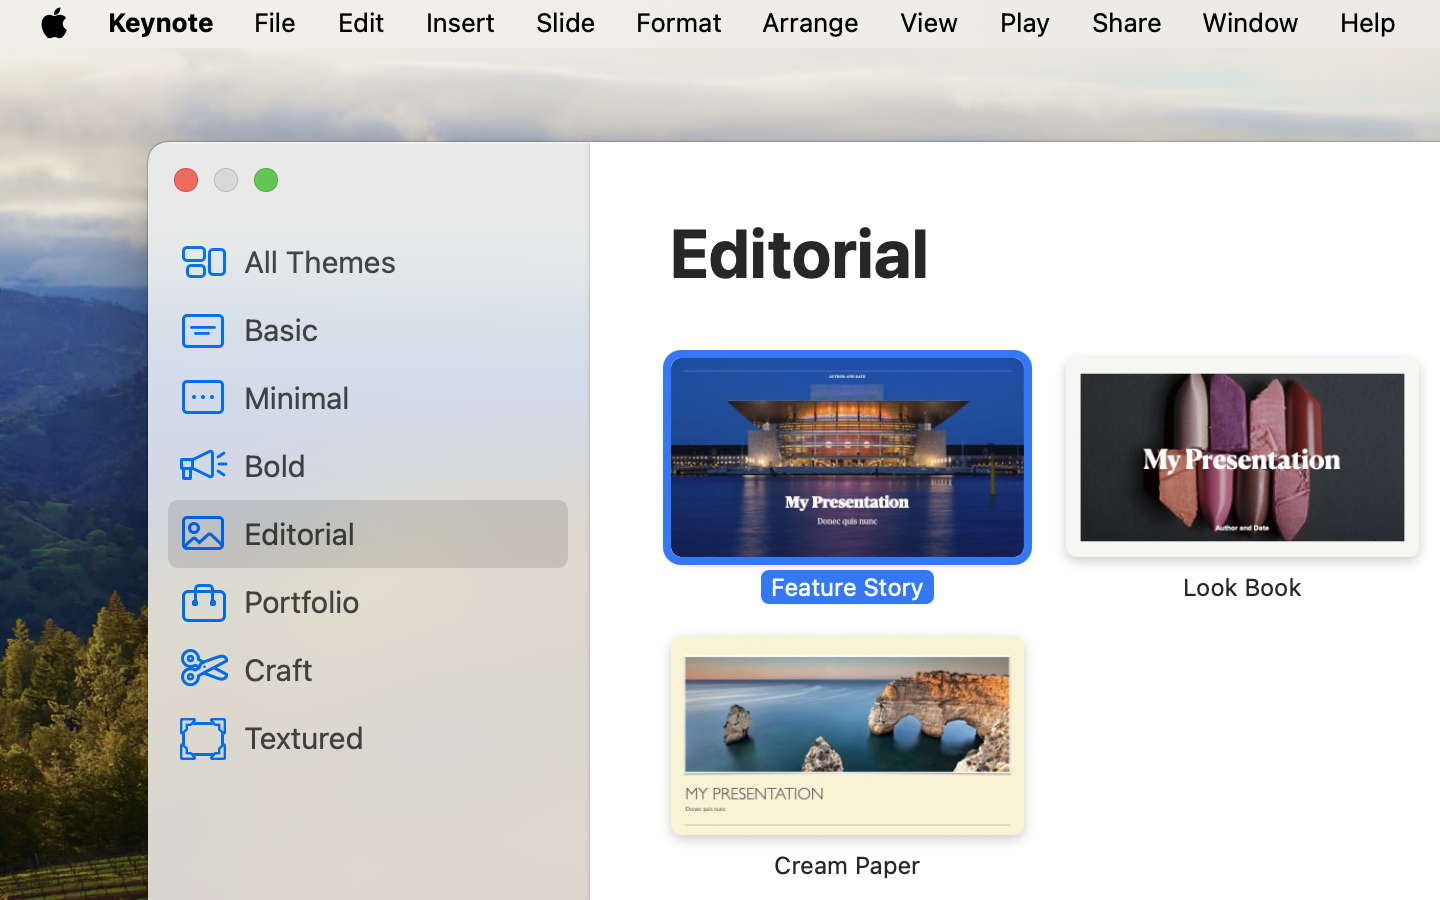  Describe the element at coordinates (398, 261) in the screenshot. I see `All Themes` at that location.